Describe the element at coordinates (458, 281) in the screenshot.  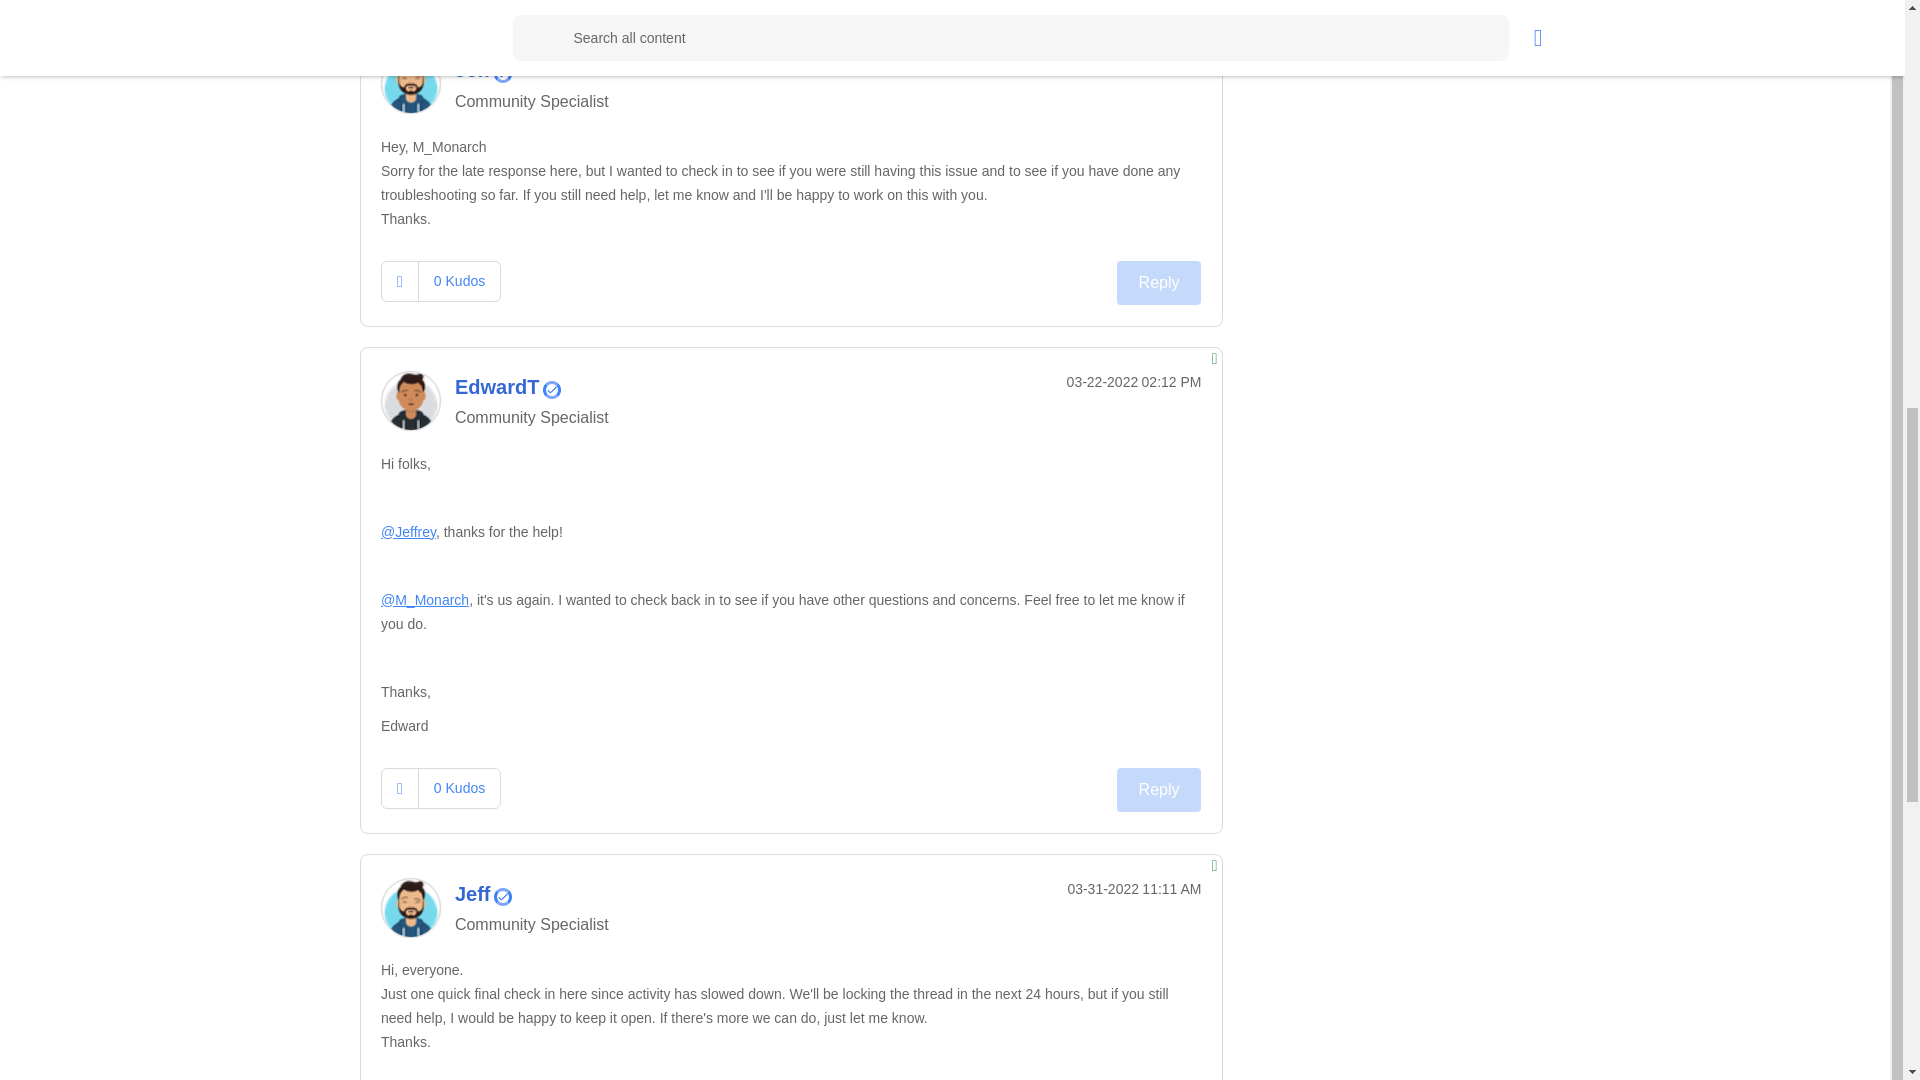
I see `The total number of kudos this post has received.` at that location.